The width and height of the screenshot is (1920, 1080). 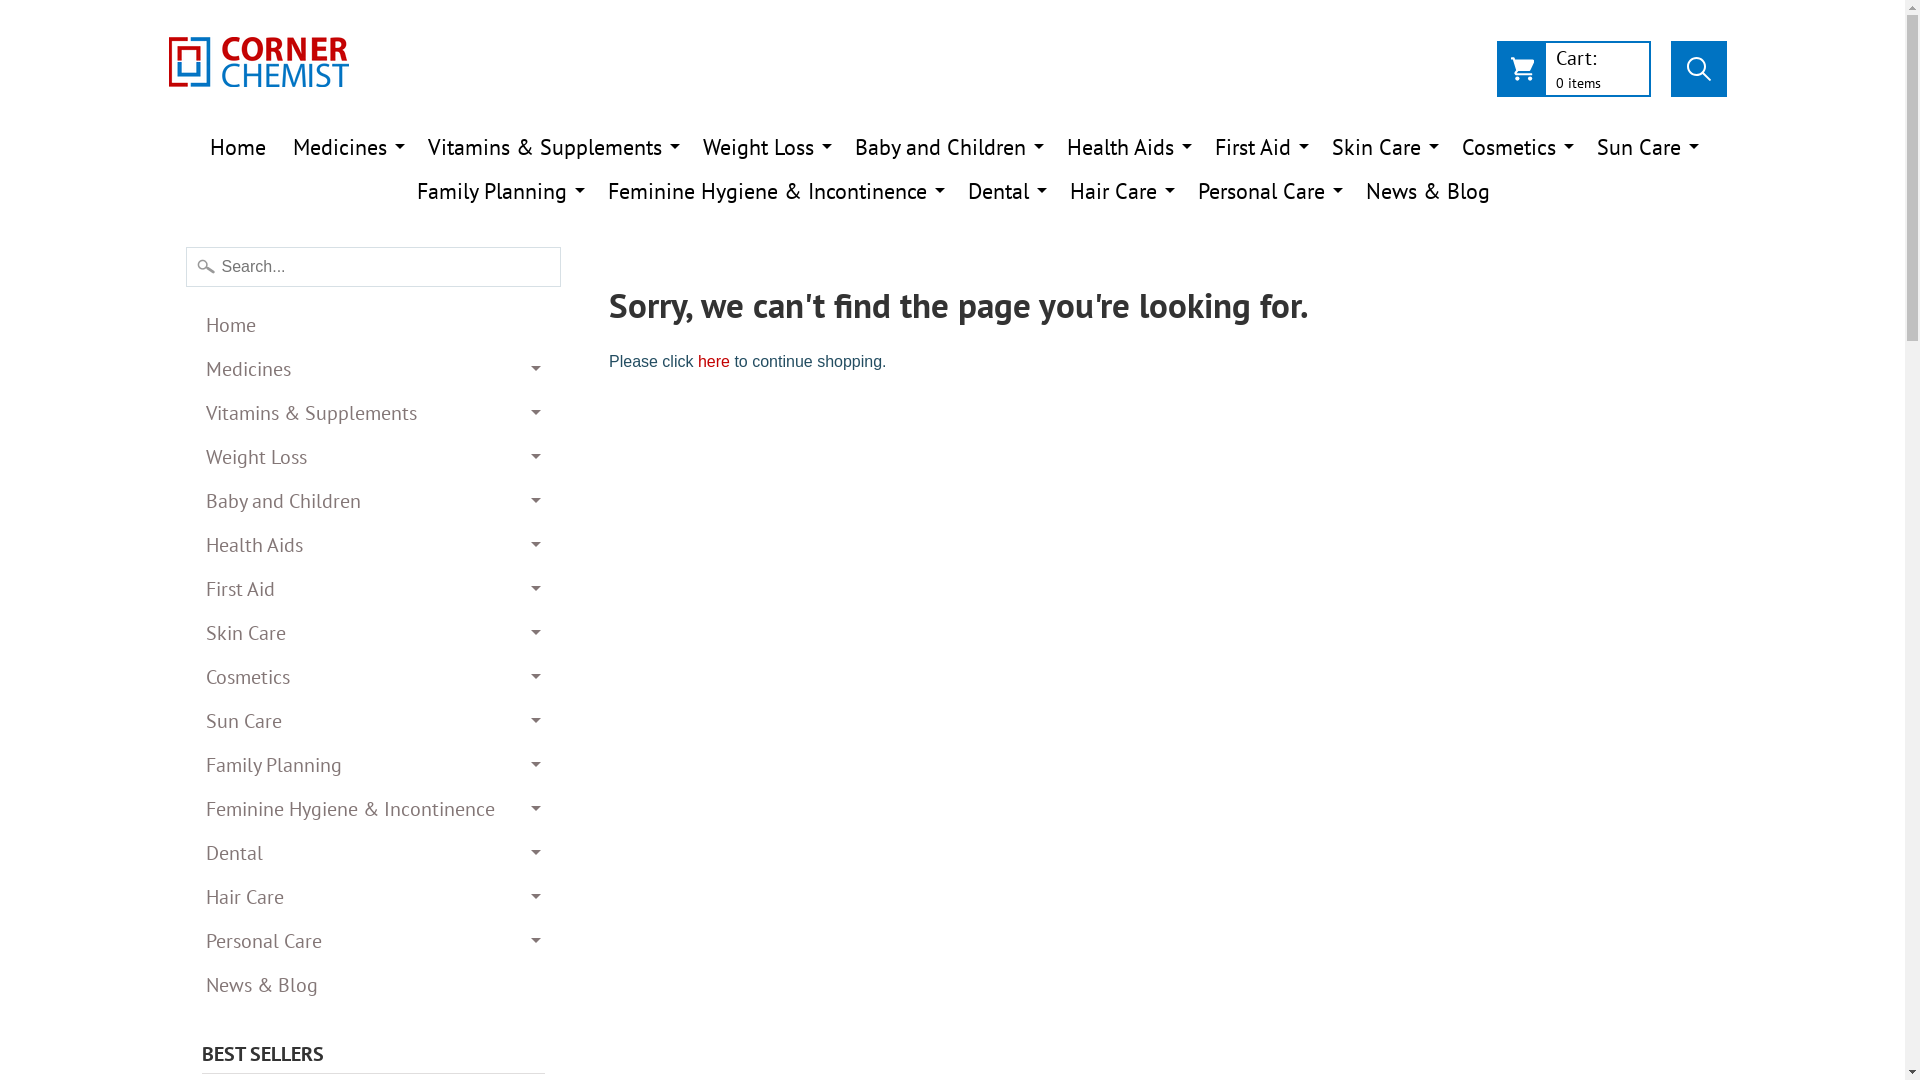 What do you see at coordinates (374, 853) in the screenshot?
I see `Dental` at bounding box center [374, 853].